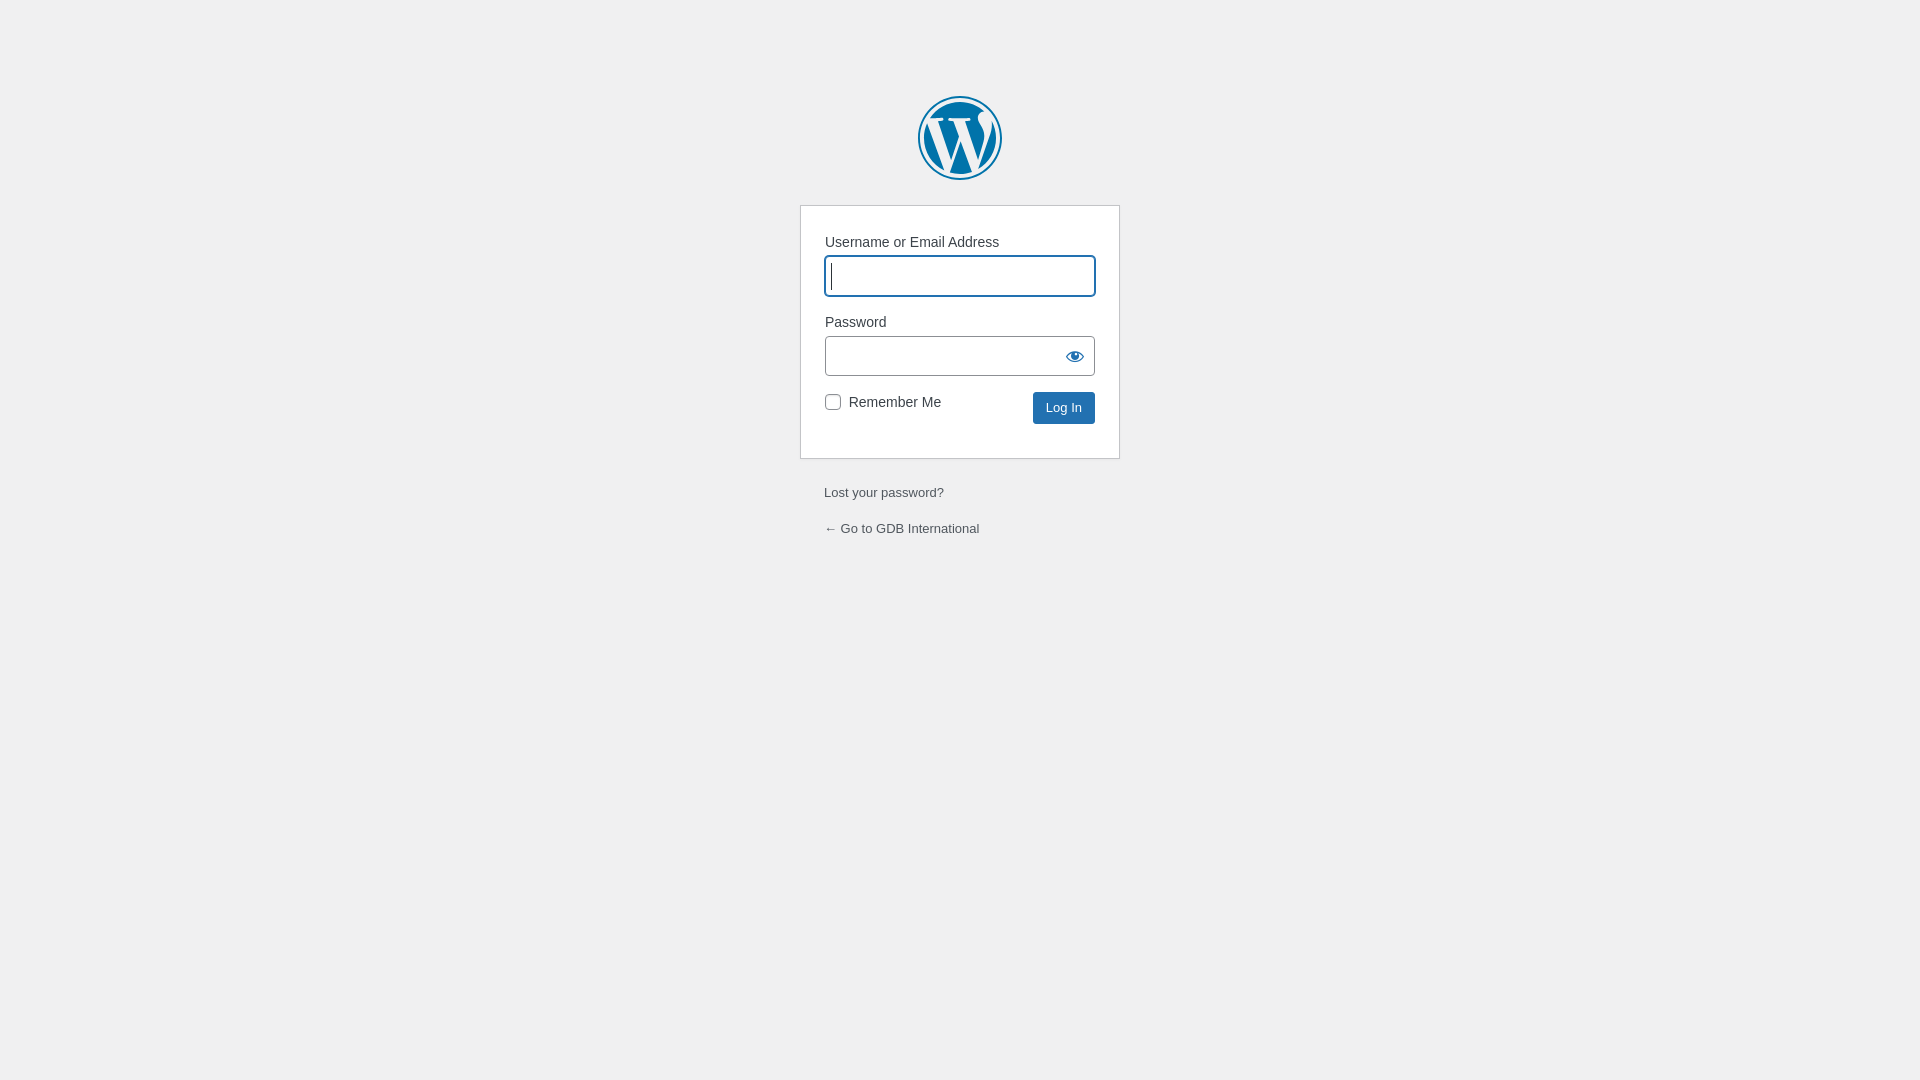  I want to click on Lost your password?, so click(884, 492).